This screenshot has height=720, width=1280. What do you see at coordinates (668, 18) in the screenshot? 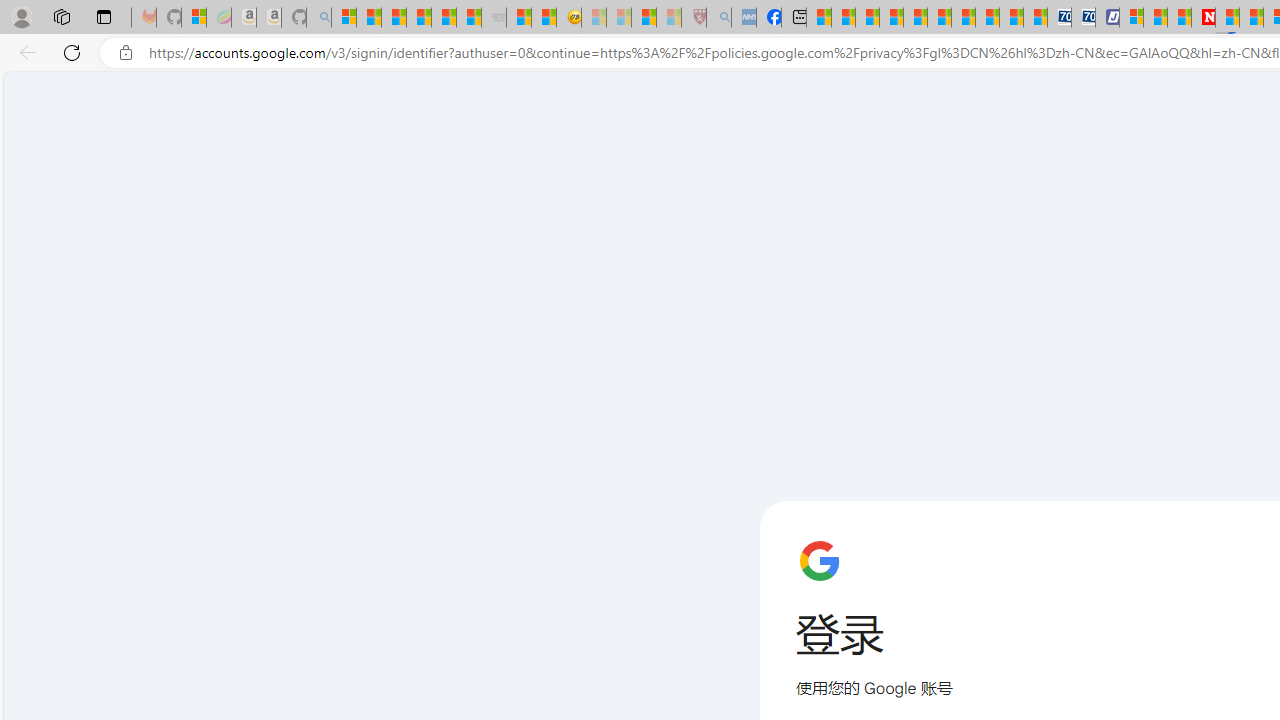
I see `12 Popular Science Lies that Must be Corrected - Sleeping` at bounding box center [668, 18].